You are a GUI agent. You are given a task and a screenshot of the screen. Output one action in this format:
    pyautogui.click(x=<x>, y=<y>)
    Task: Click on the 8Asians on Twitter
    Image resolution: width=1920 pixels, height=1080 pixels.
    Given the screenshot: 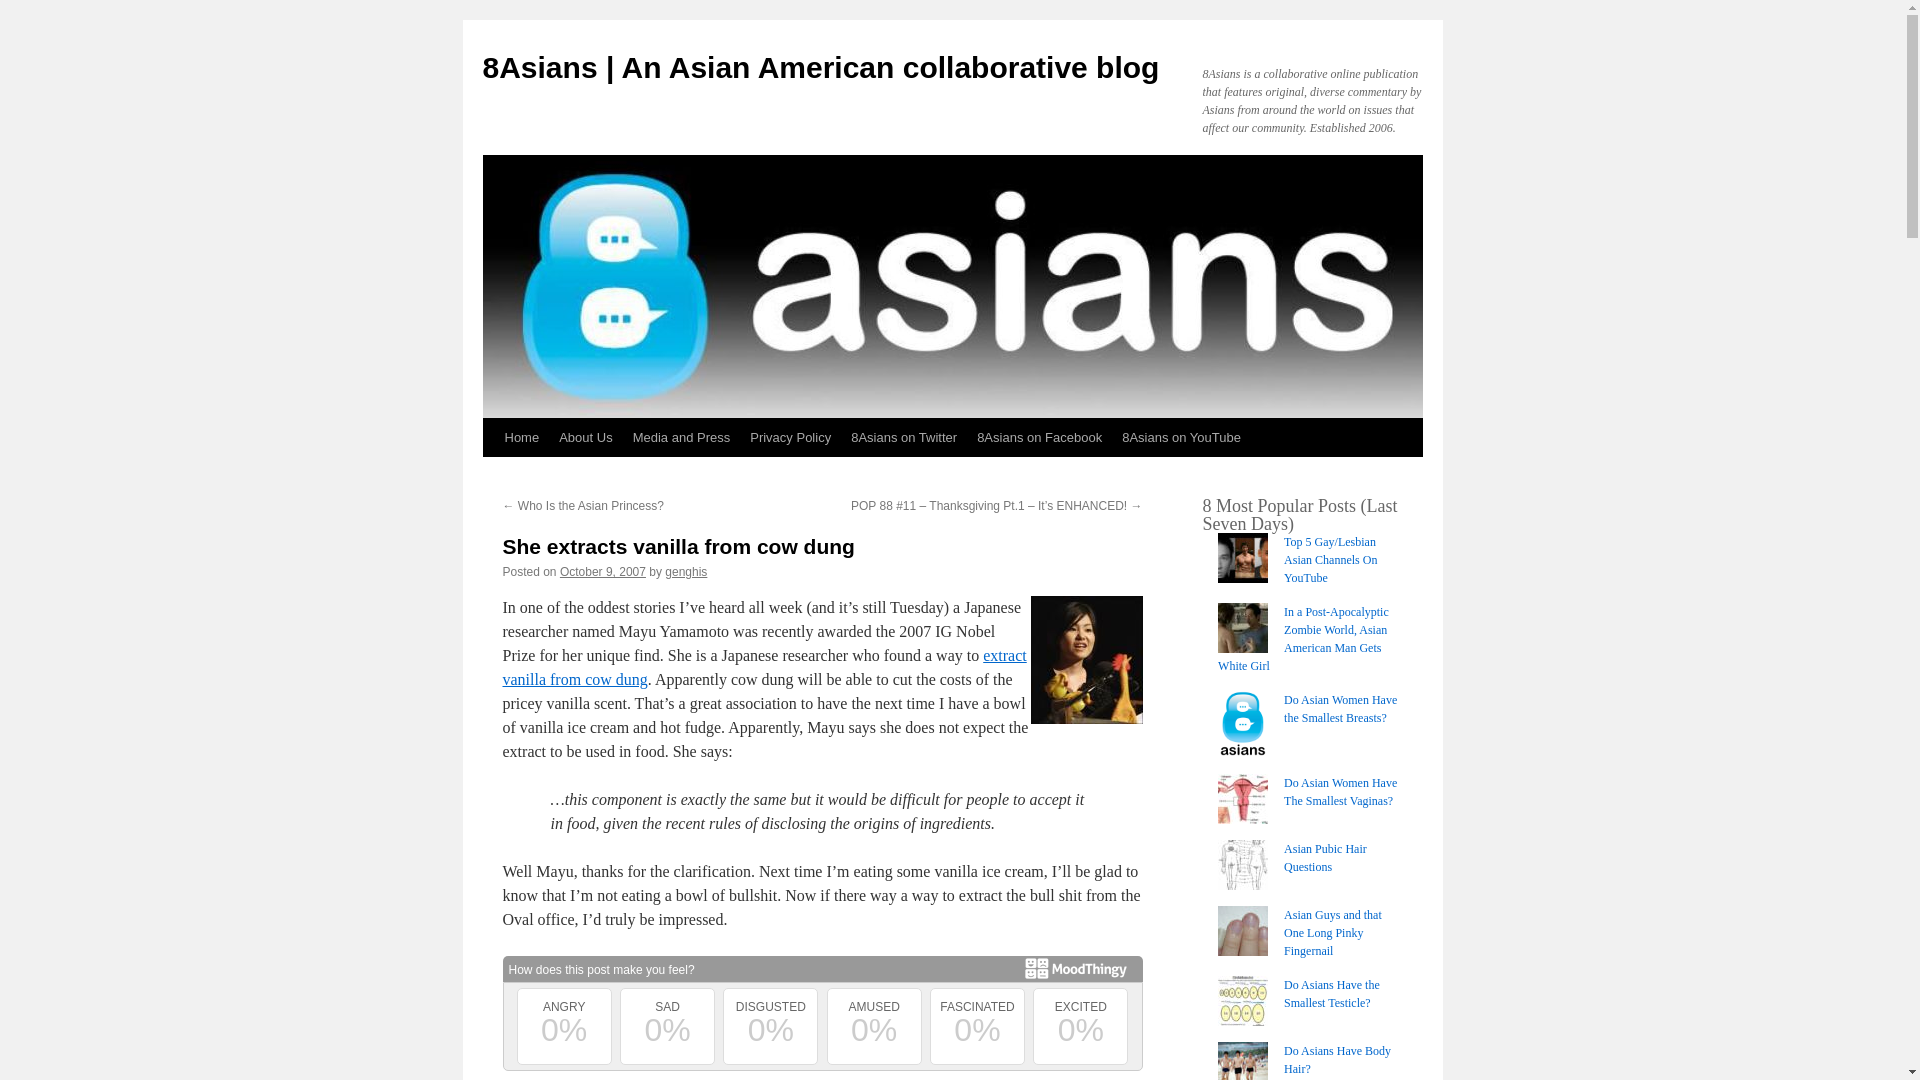 What is the action you would take?
    pyautogui.click(x=904, y=438)
    